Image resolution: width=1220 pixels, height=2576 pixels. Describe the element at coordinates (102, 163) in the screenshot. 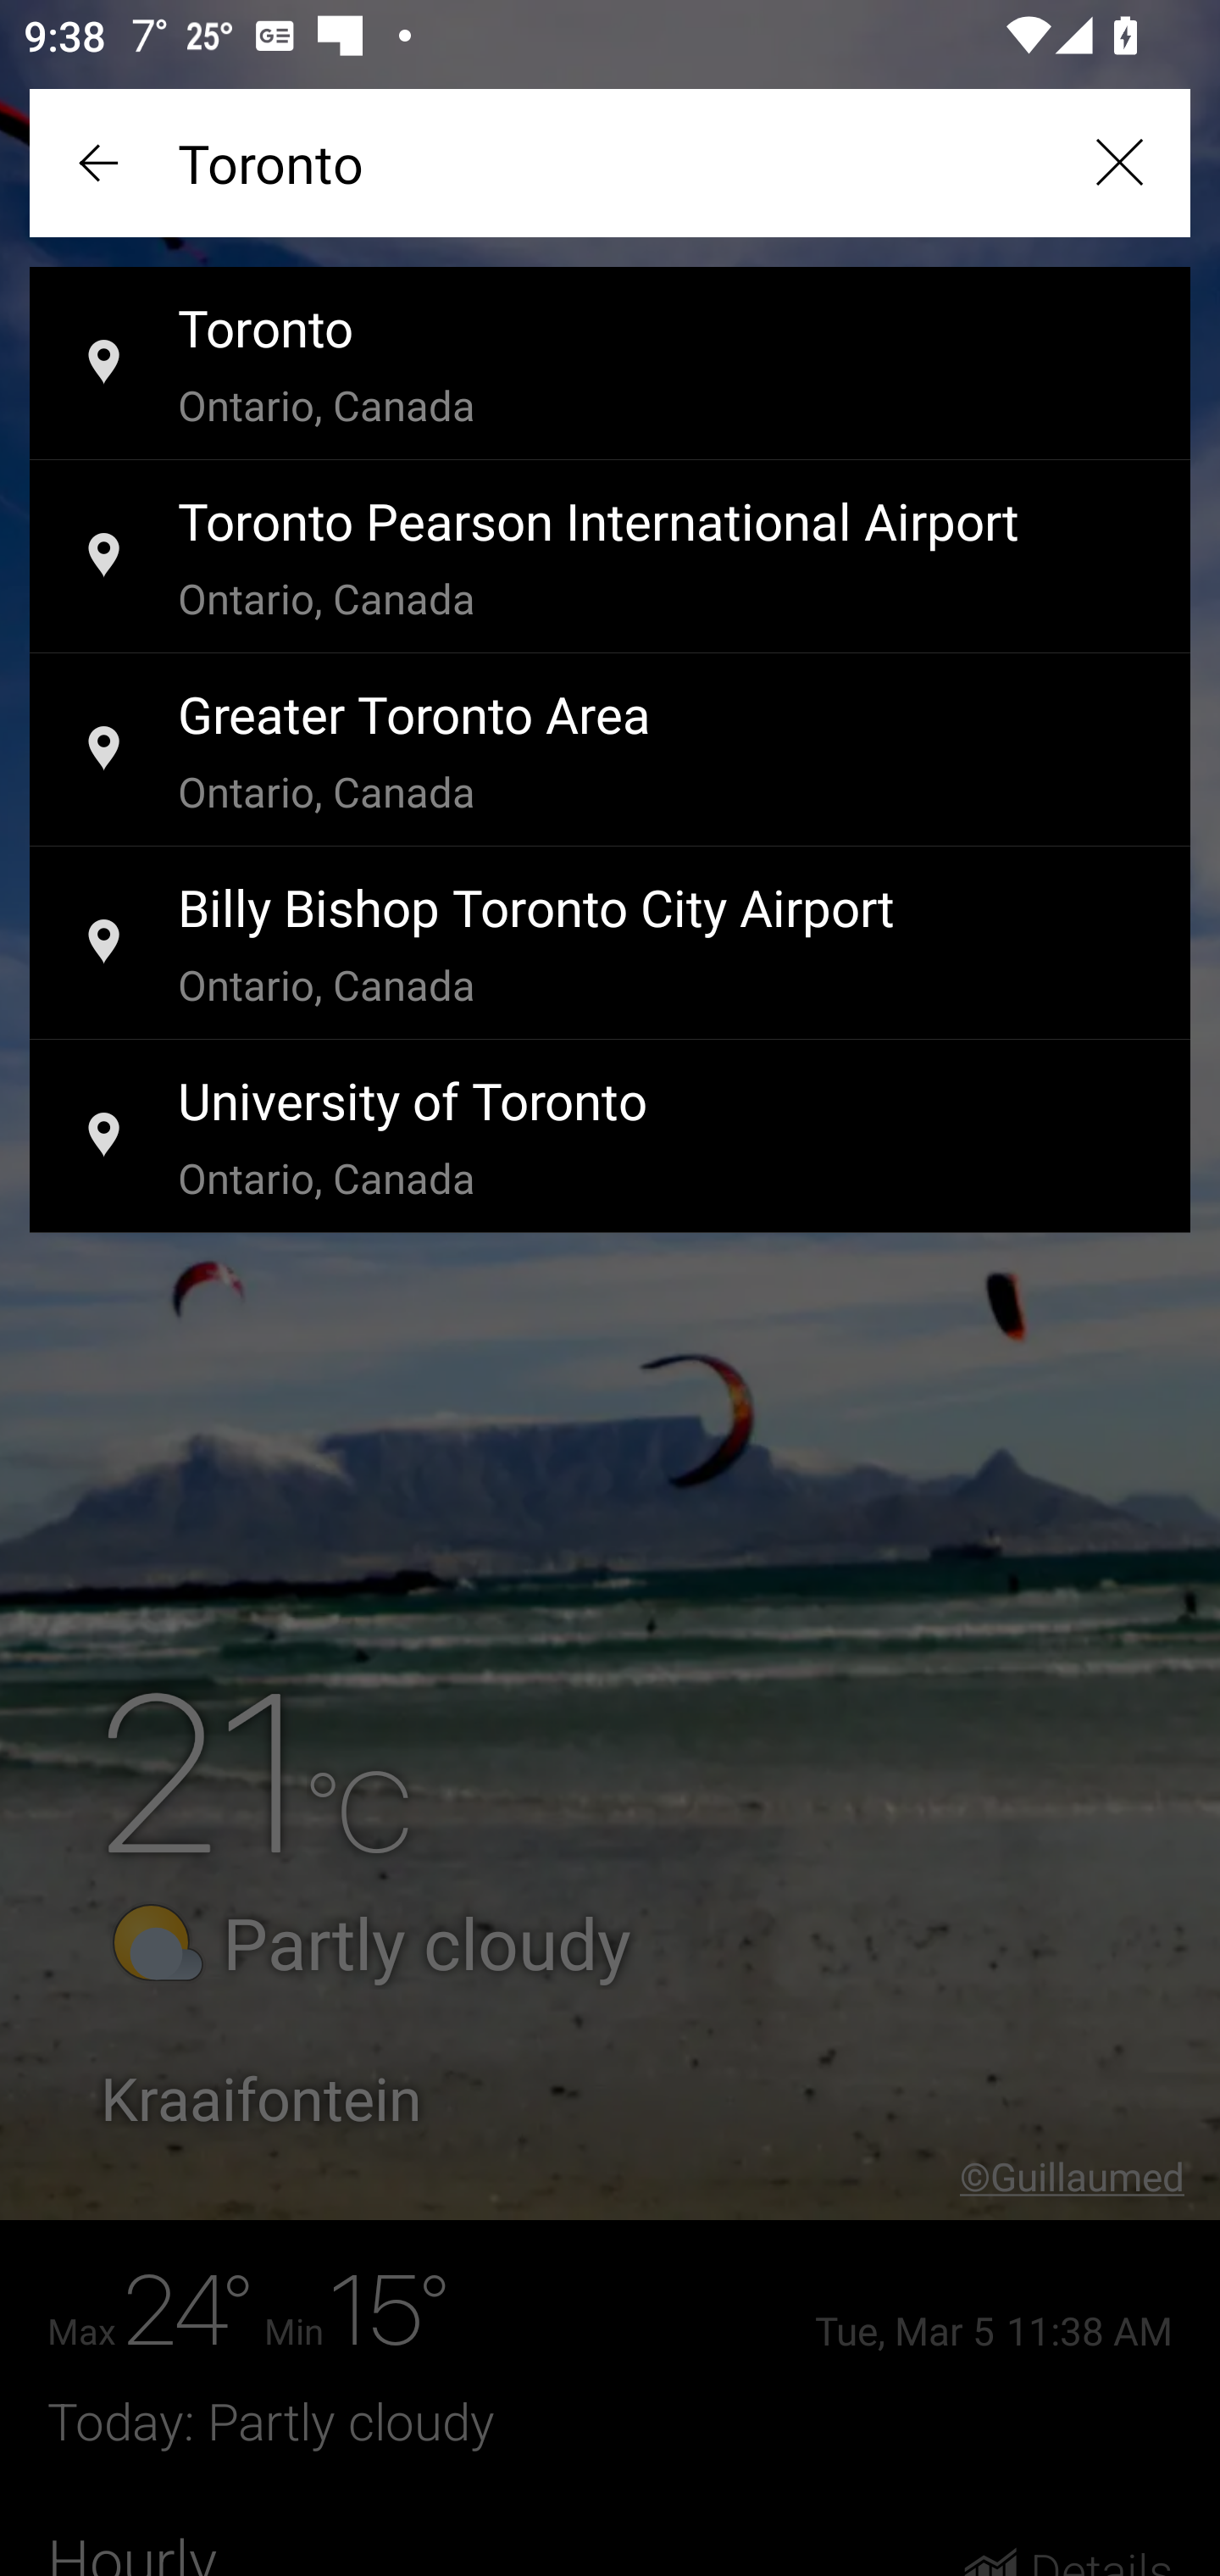

I see `` at that location.